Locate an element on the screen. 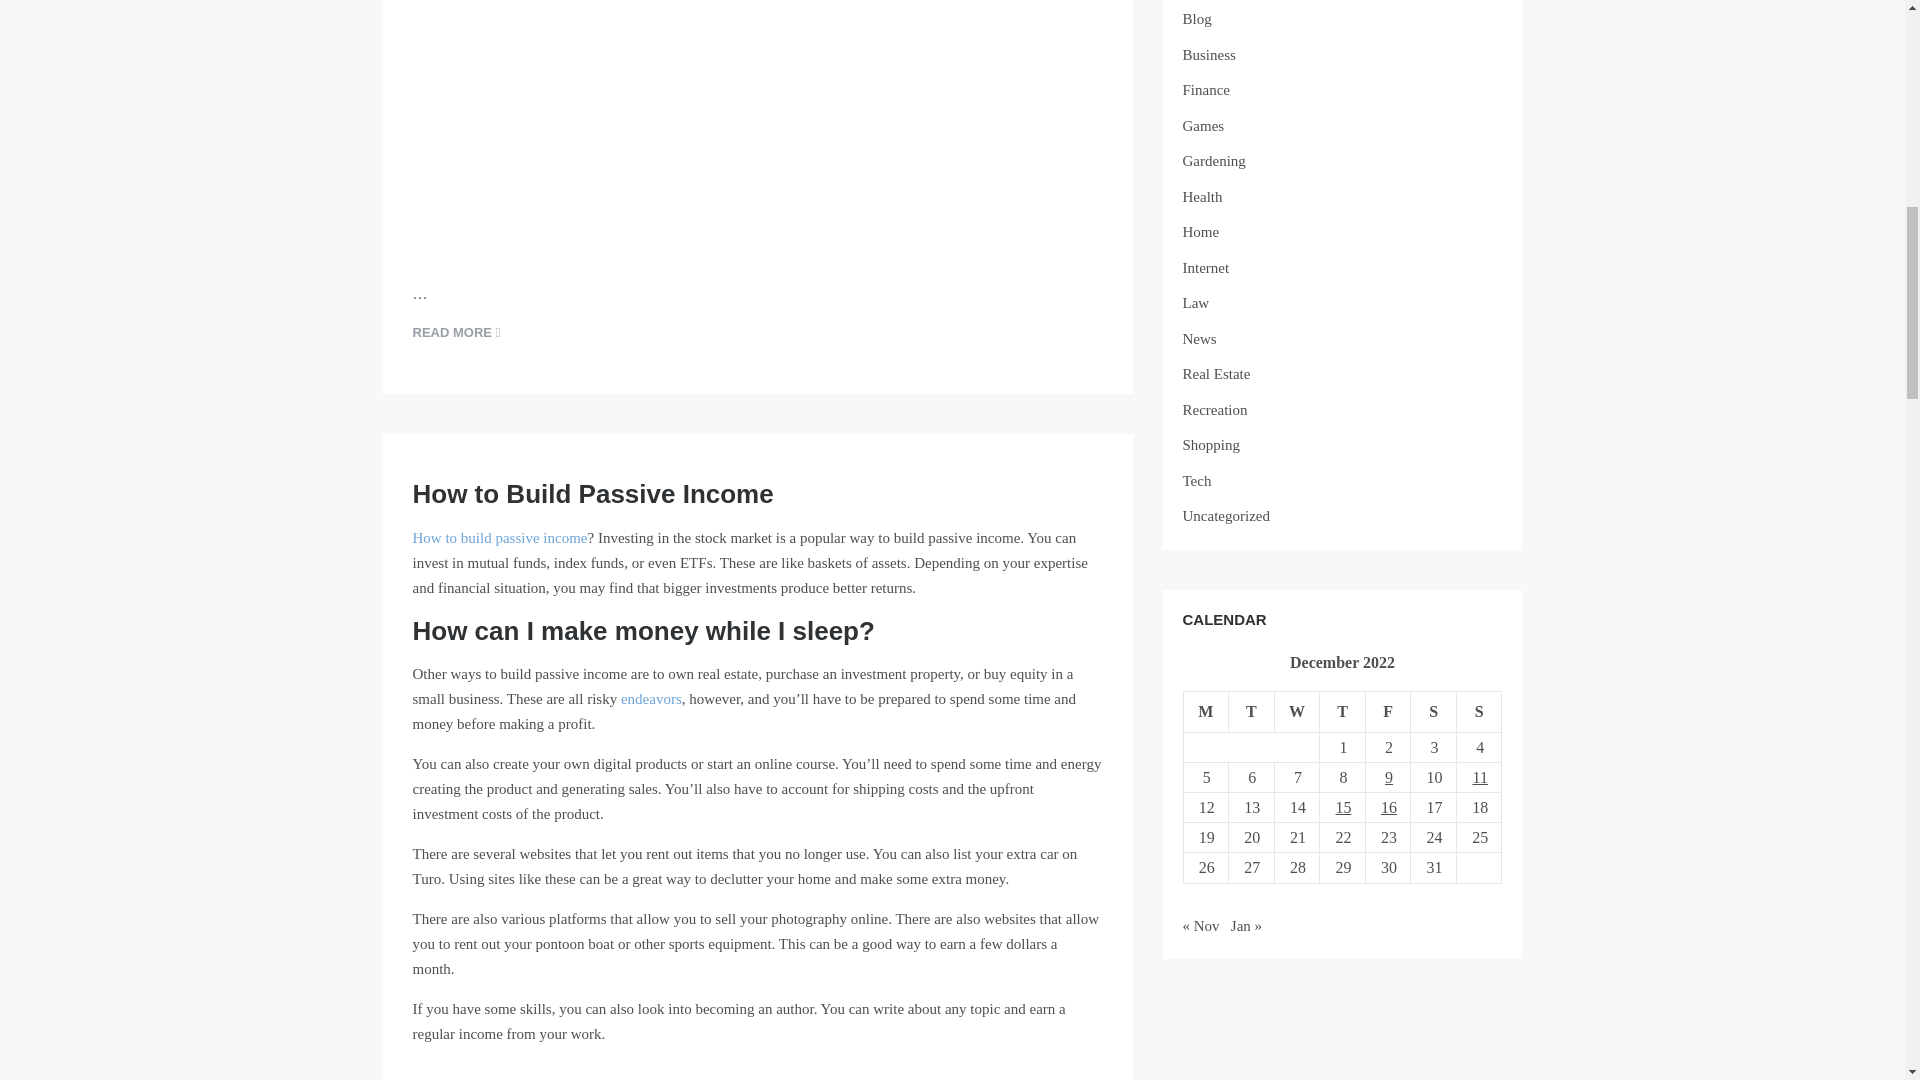 This screenshot has height=1080, width=1920. Monday is located at coordinates (1205, 712).